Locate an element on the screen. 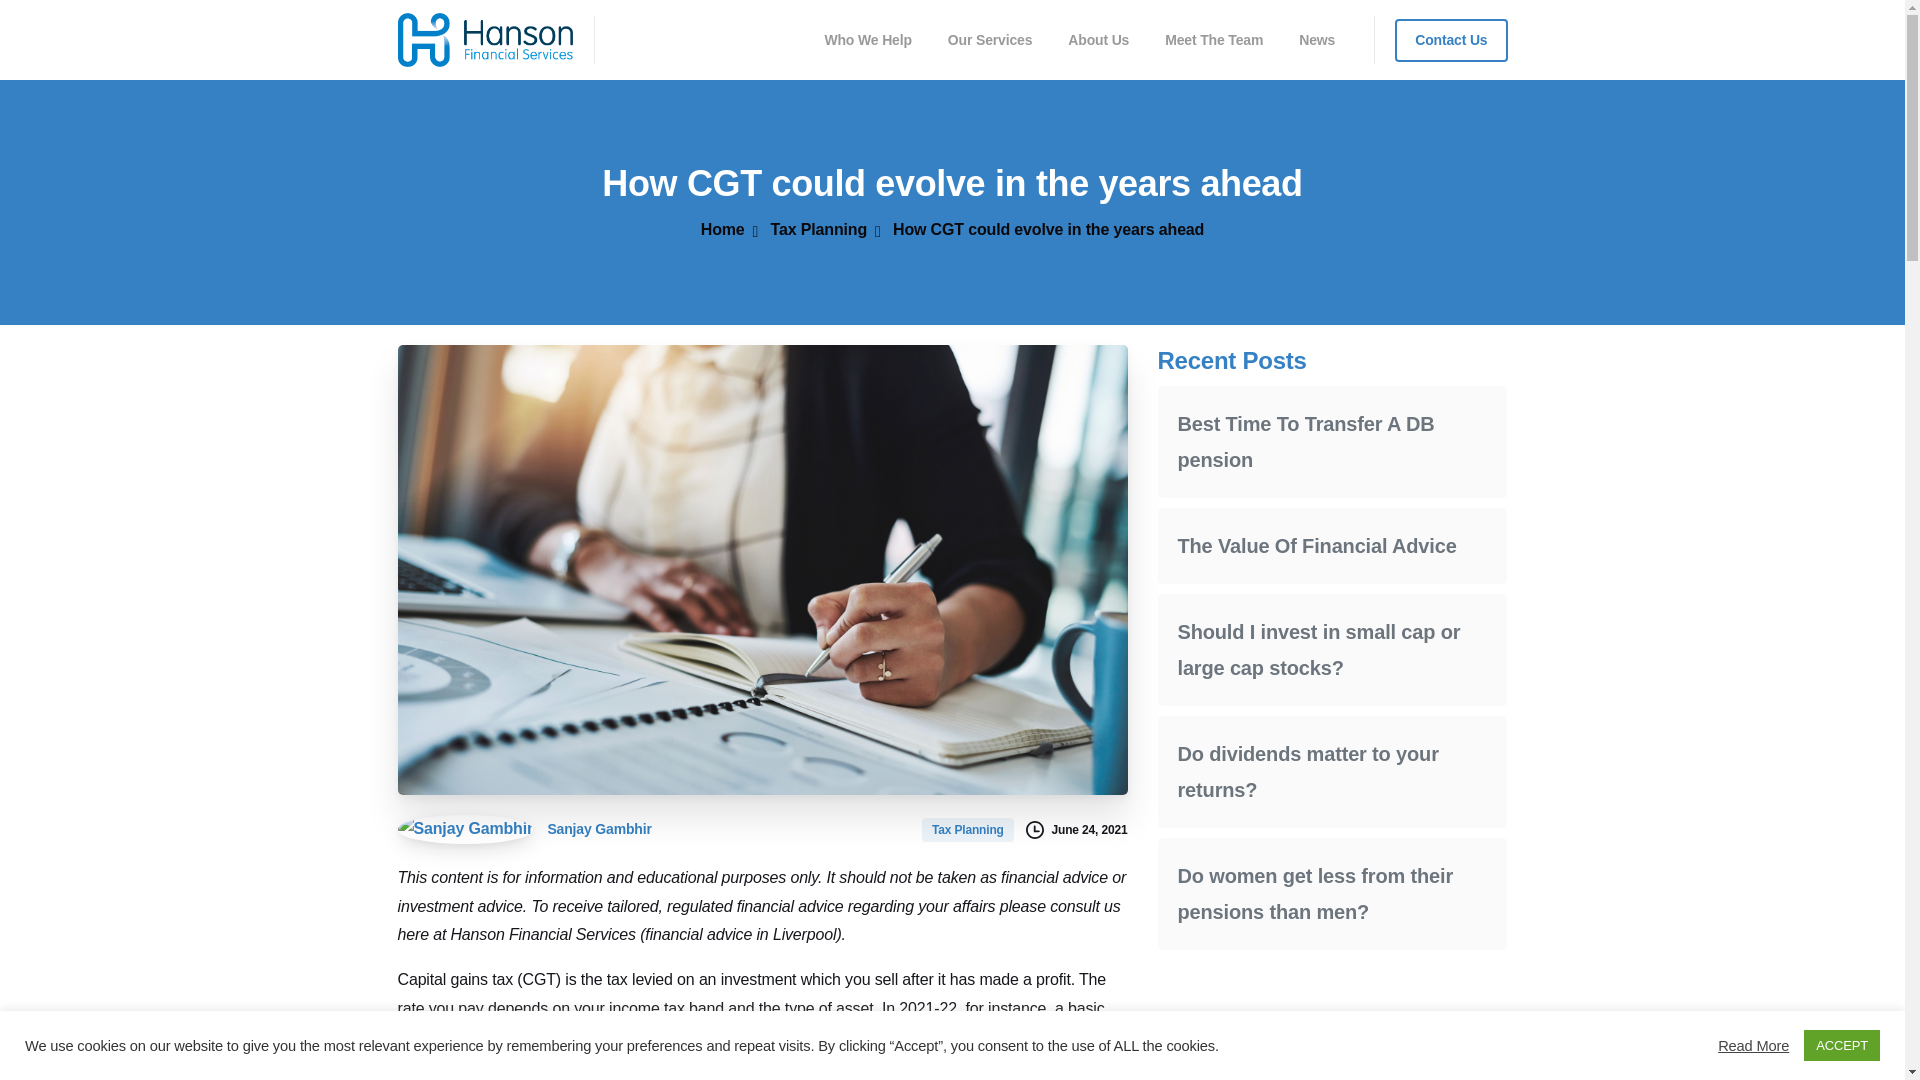  Meet The Team is located at coordinates (1214, 40).